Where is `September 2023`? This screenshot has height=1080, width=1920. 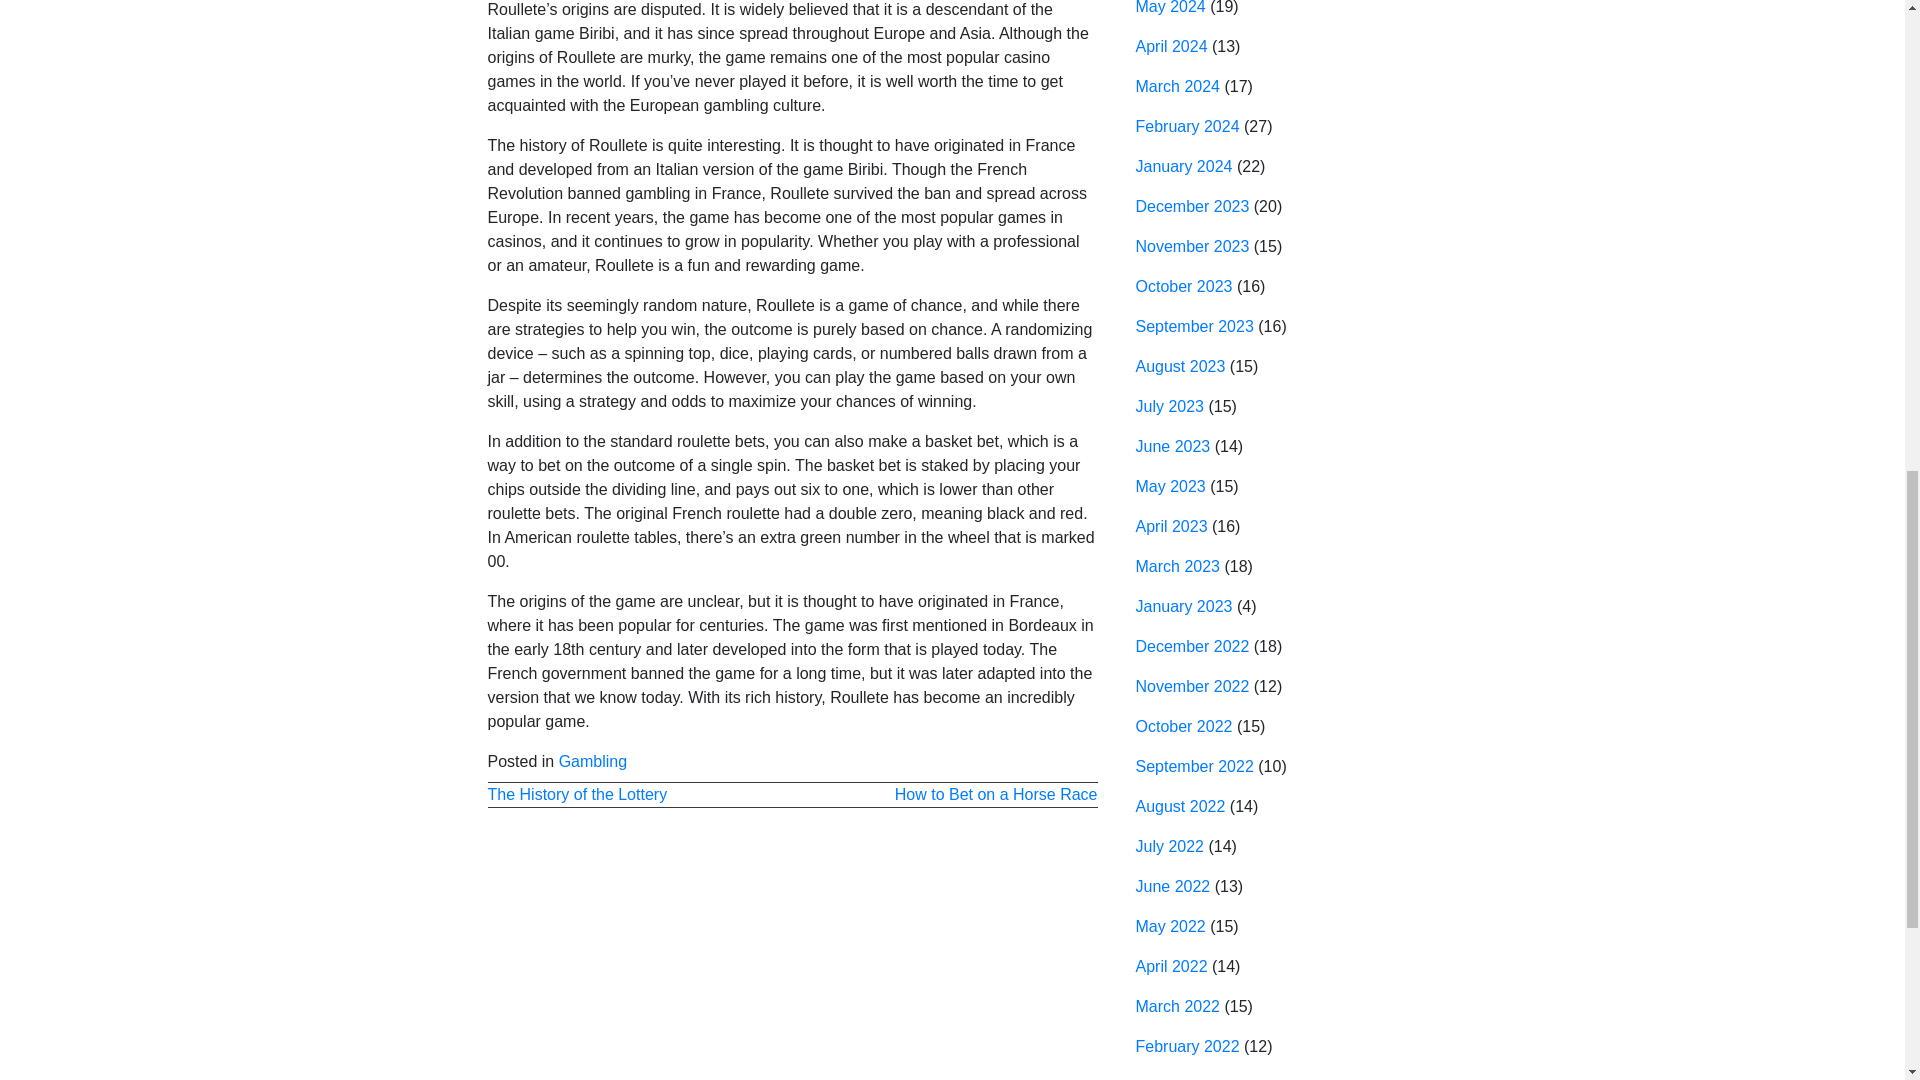
September 2023 is located at coordinates (1194, 326).